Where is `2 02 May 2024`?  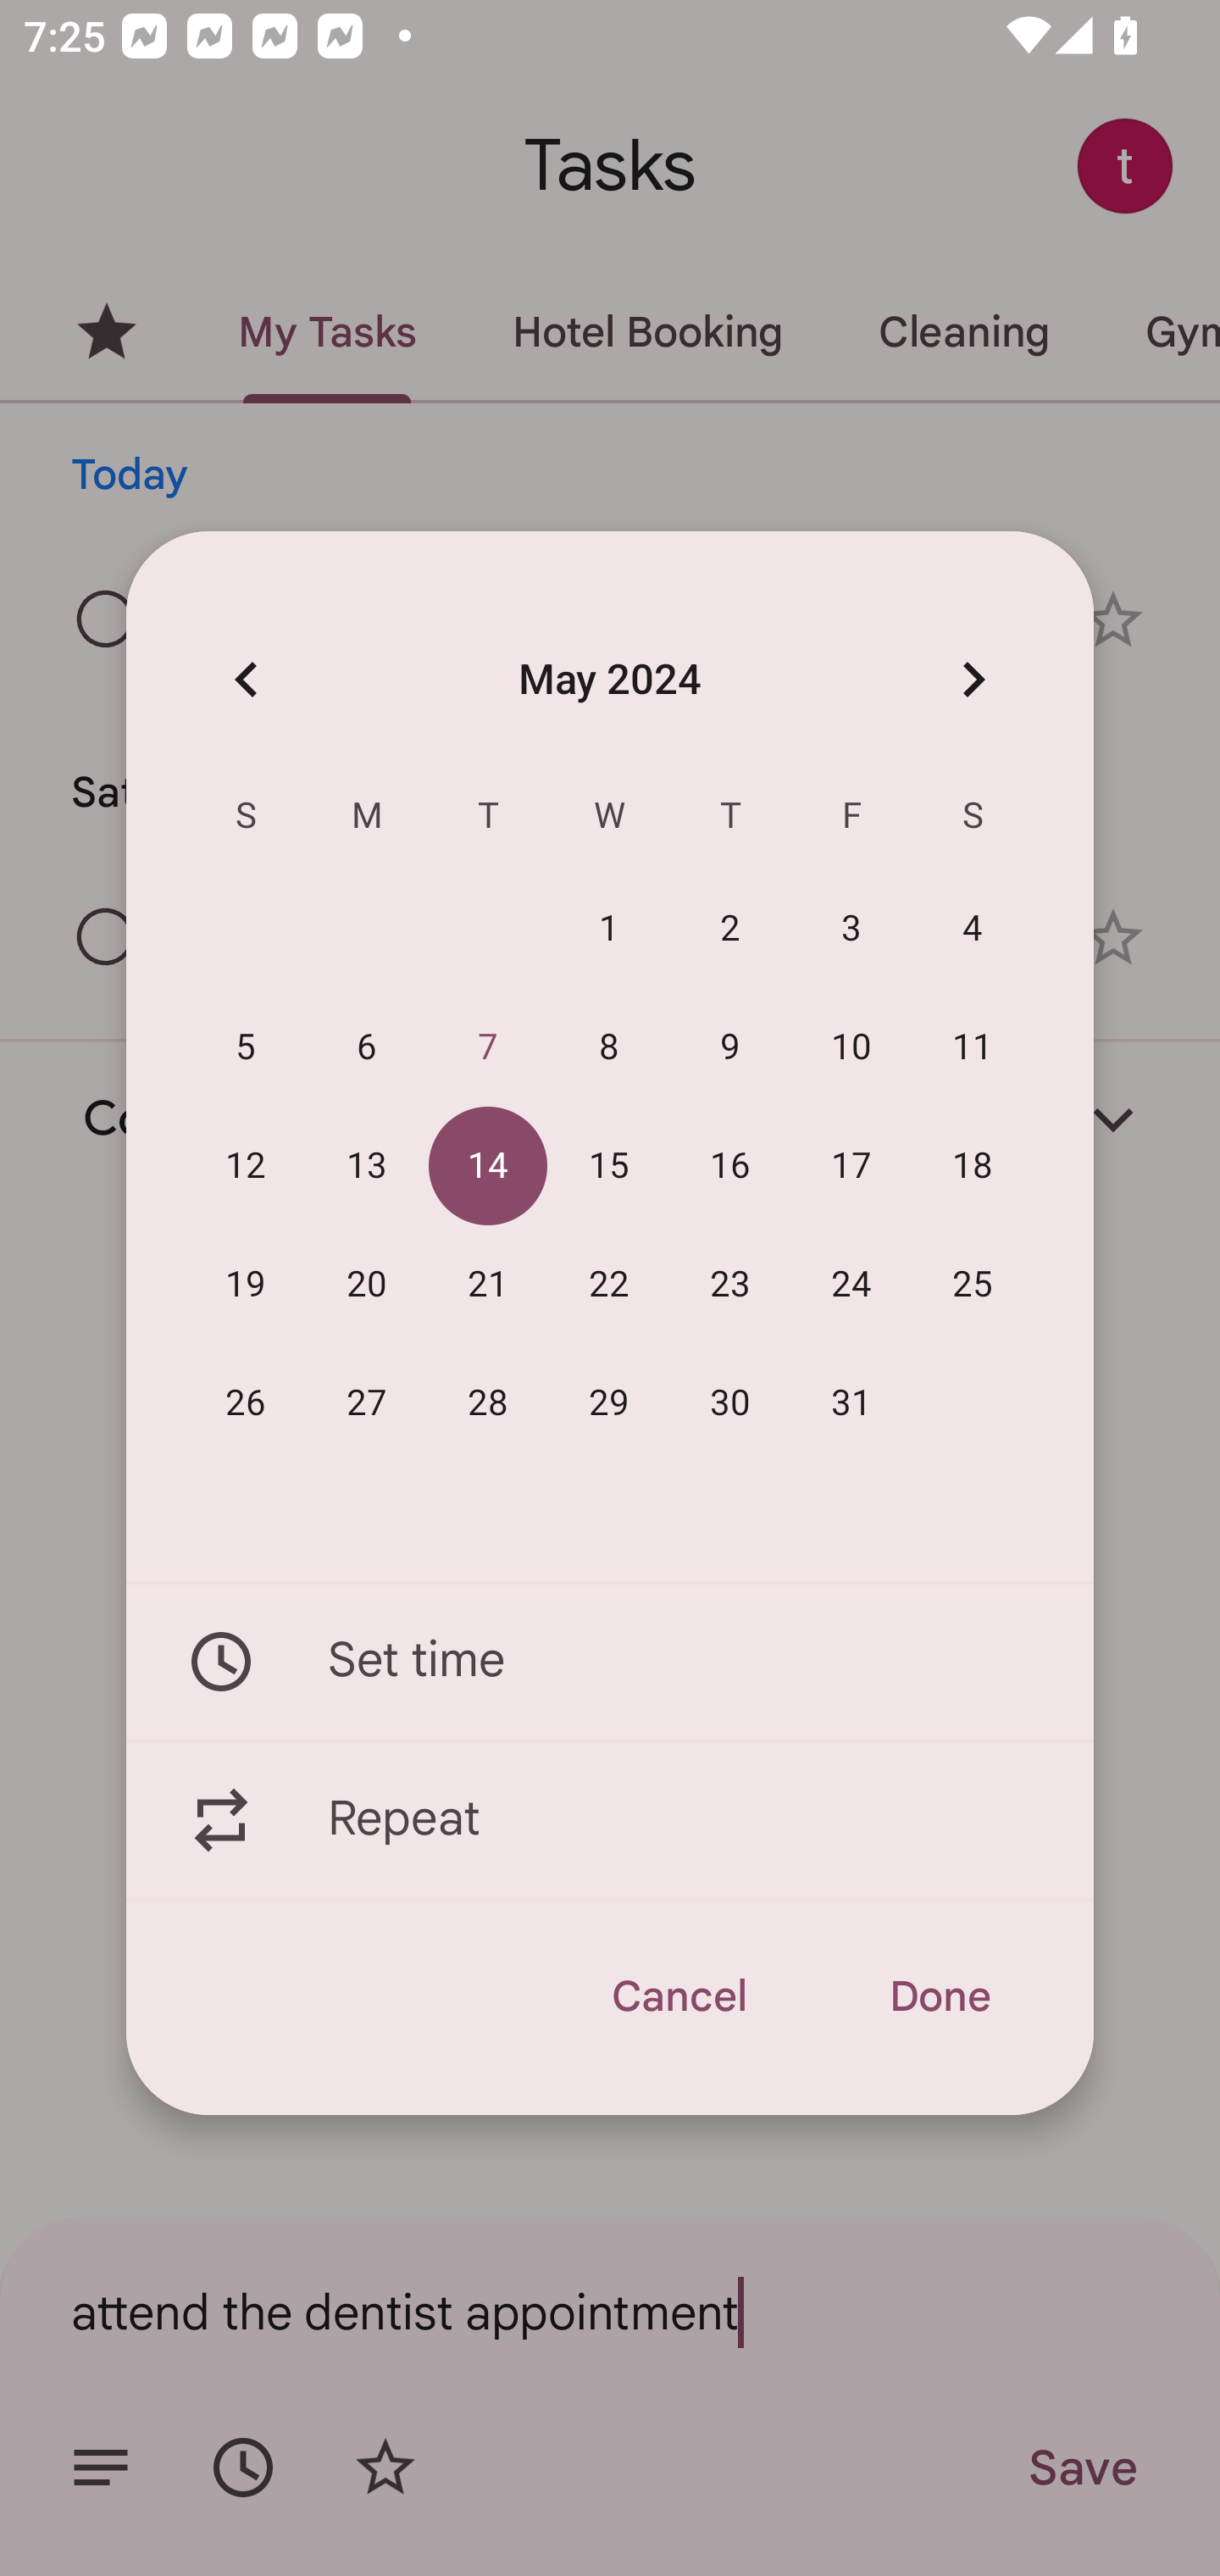
2 02 May 2024 is located at coordinates (730, 930).